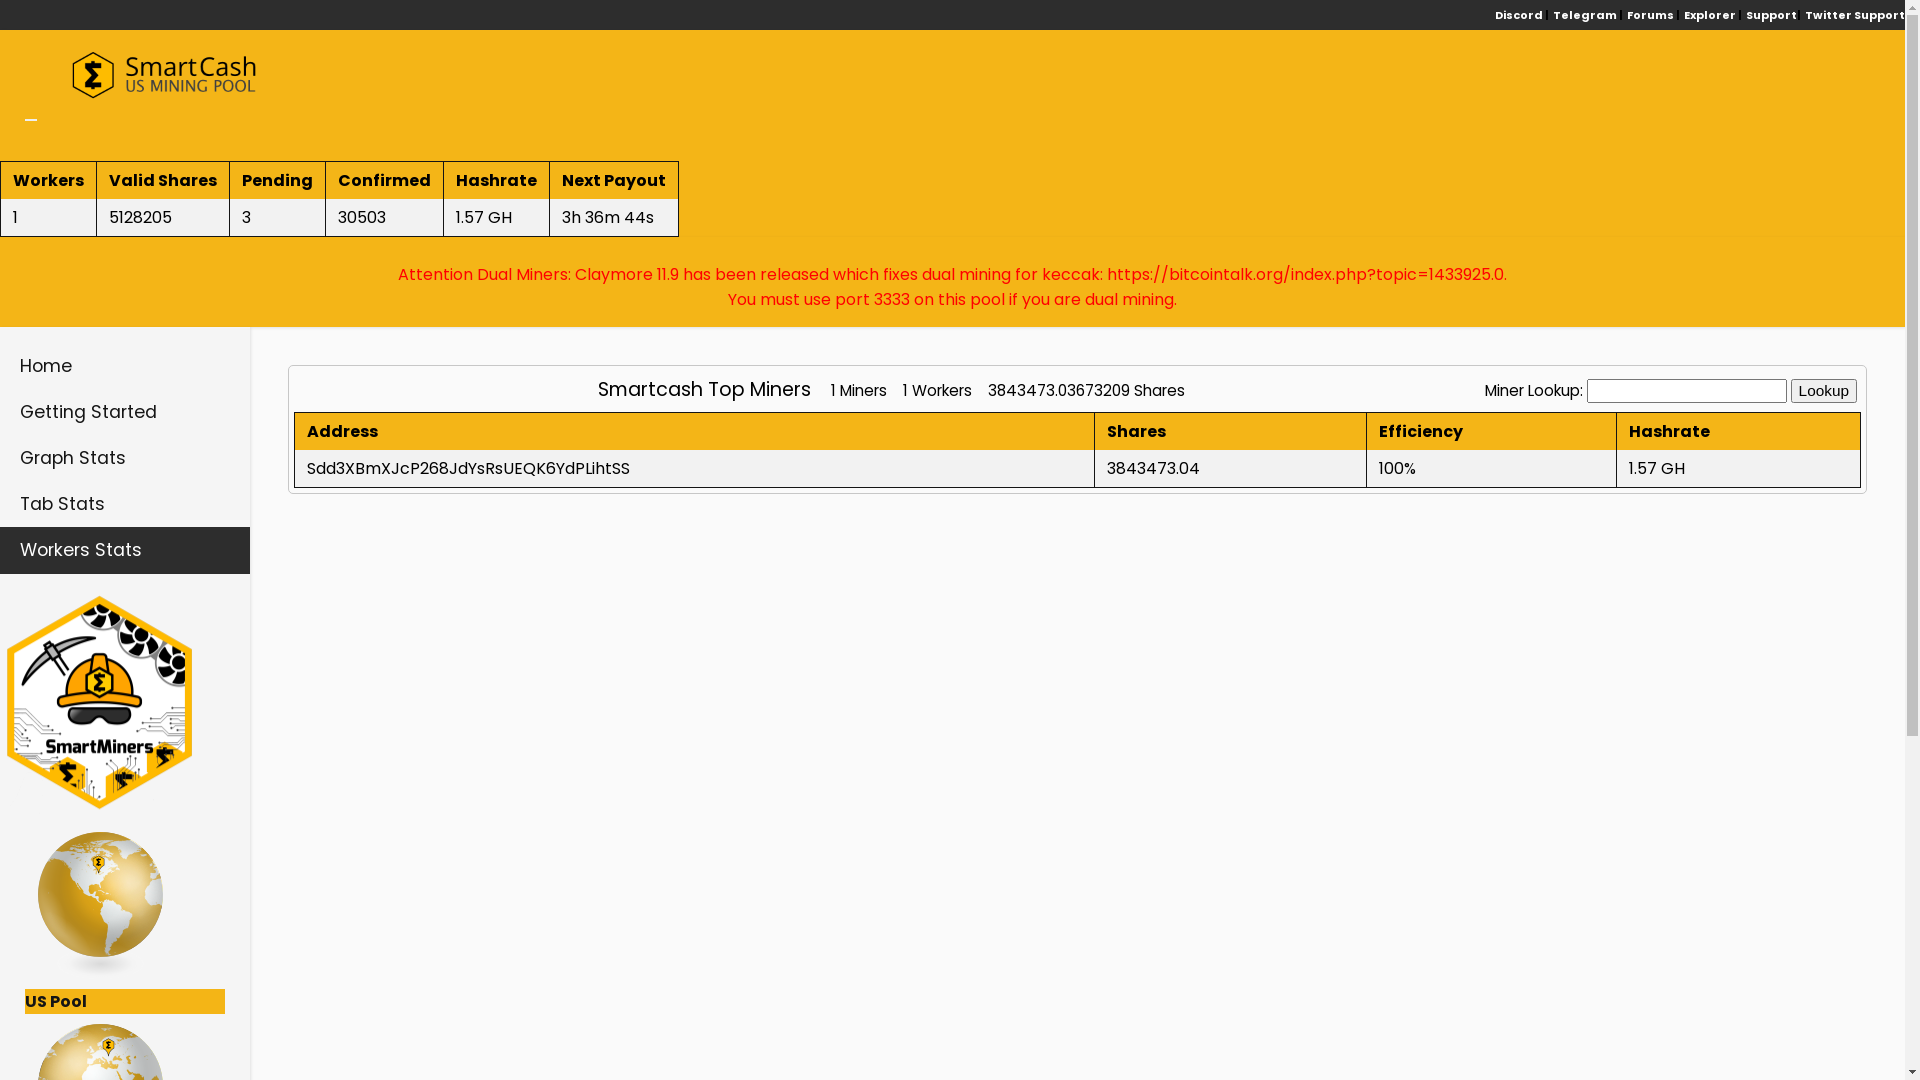 This screenshot has height=1080, width=1920. I want to click on  Forums, so click(1650, 15).